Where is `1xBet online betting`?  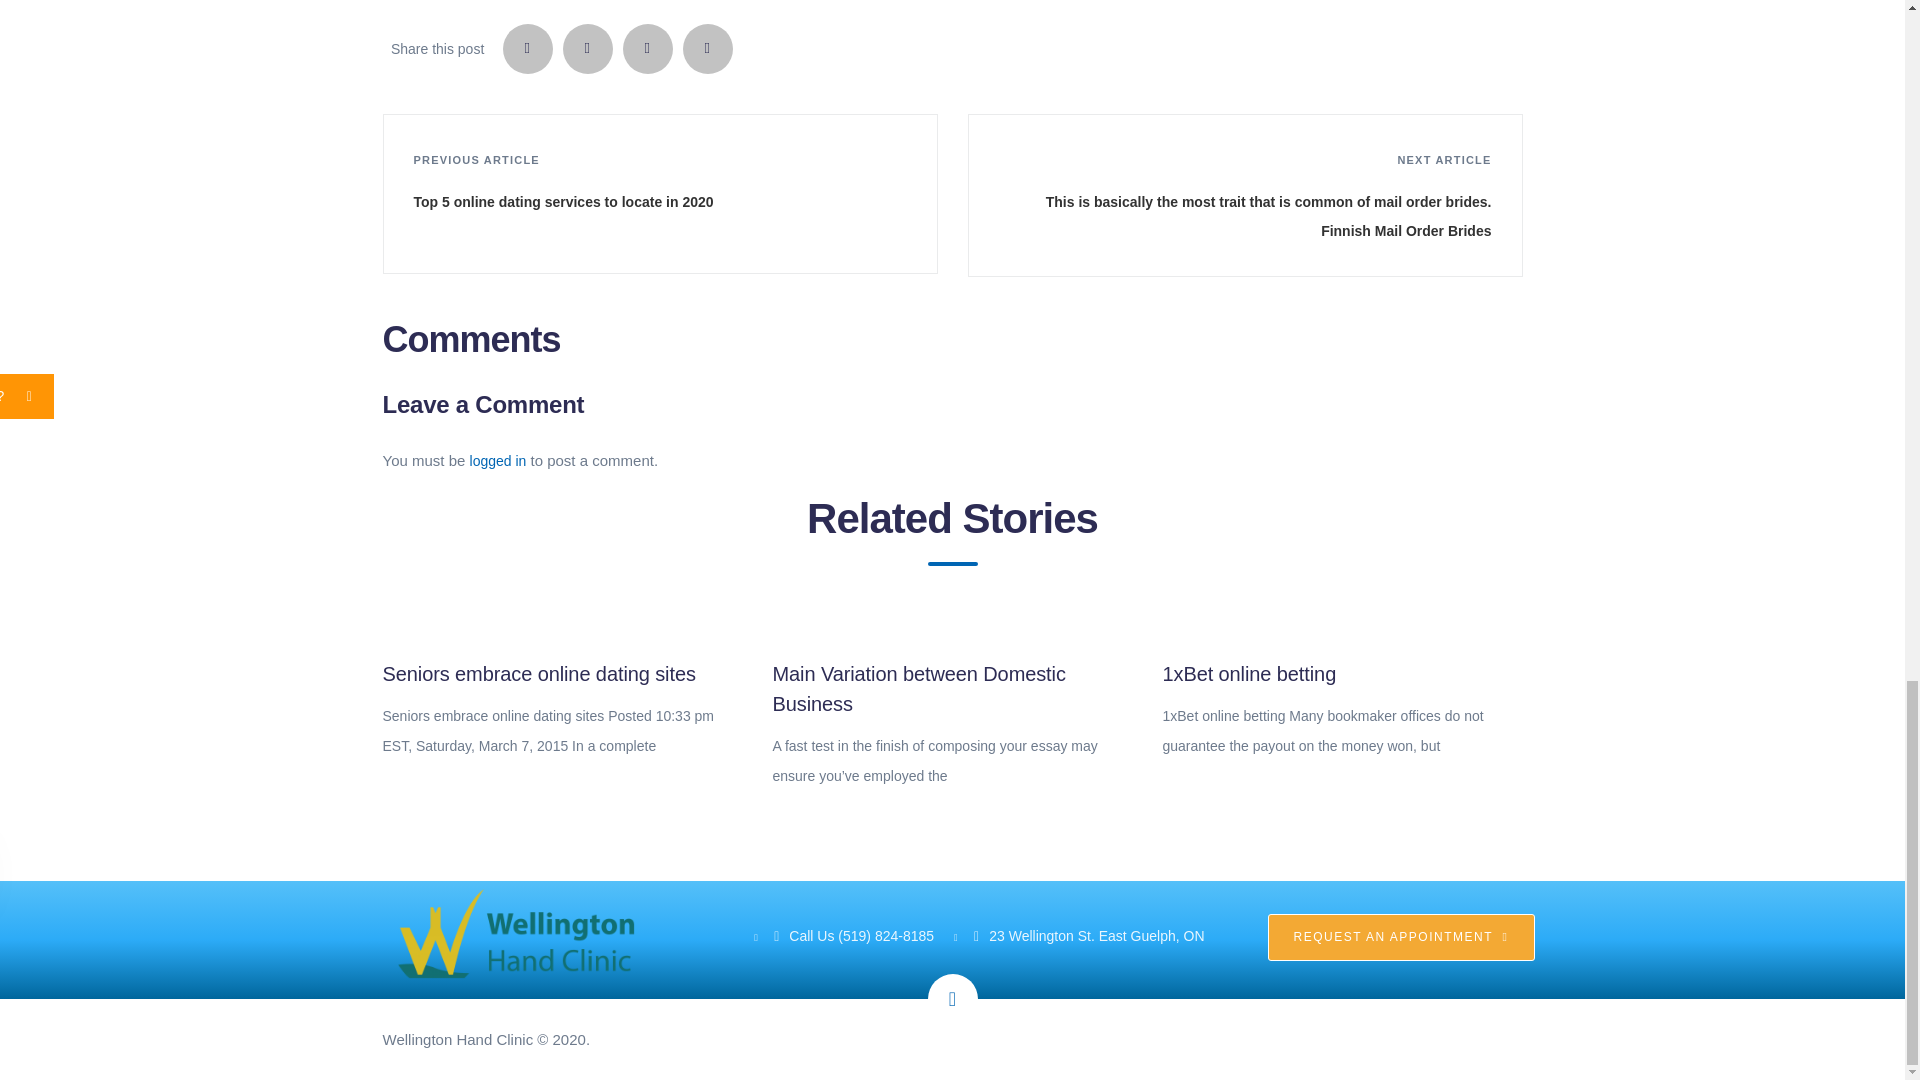 1xBet online betting is located at coordinates (1248, 674).